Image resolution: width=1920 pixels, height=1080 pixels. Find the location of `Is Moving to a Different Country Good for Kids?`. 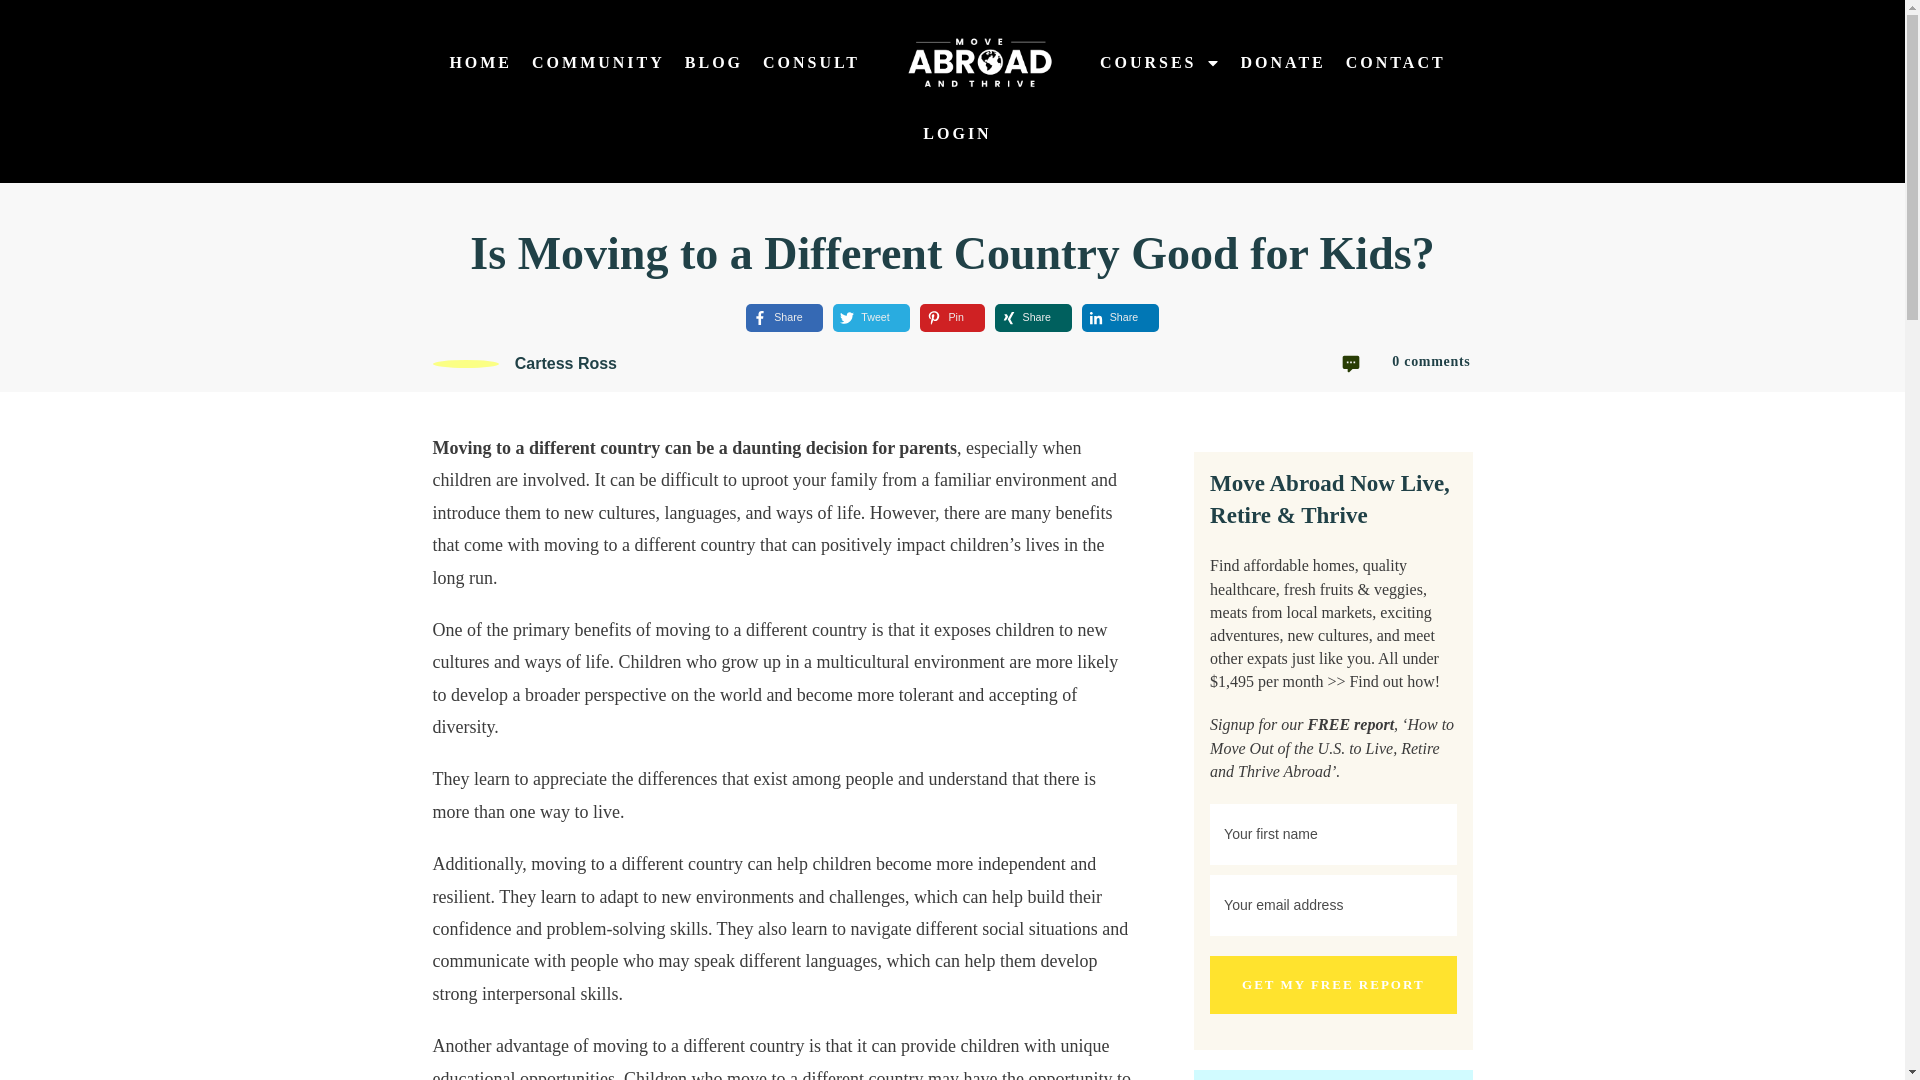

Is Moving to a Different Country Good for Kids? is located at coordinates (952, 252).